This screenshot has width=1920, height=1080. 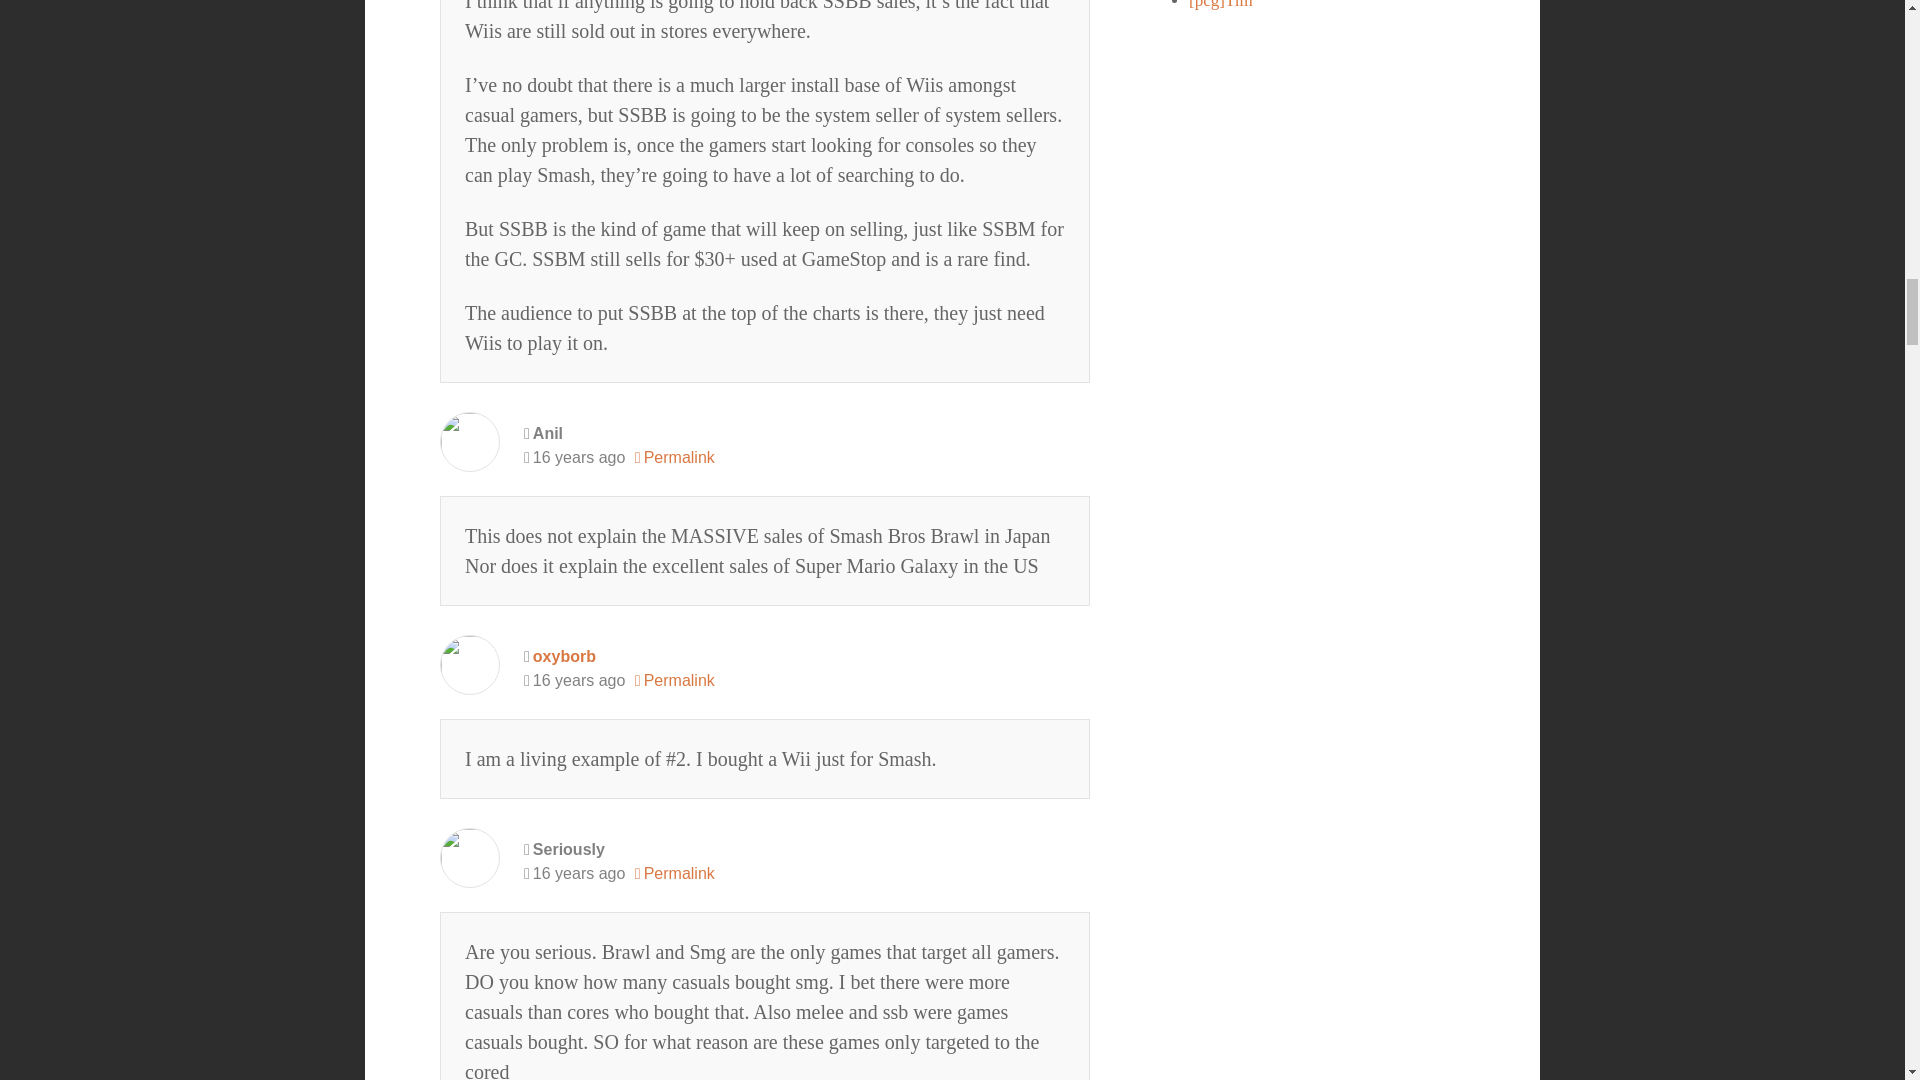 I want to click on Permalink, so click(x=674, y=680).